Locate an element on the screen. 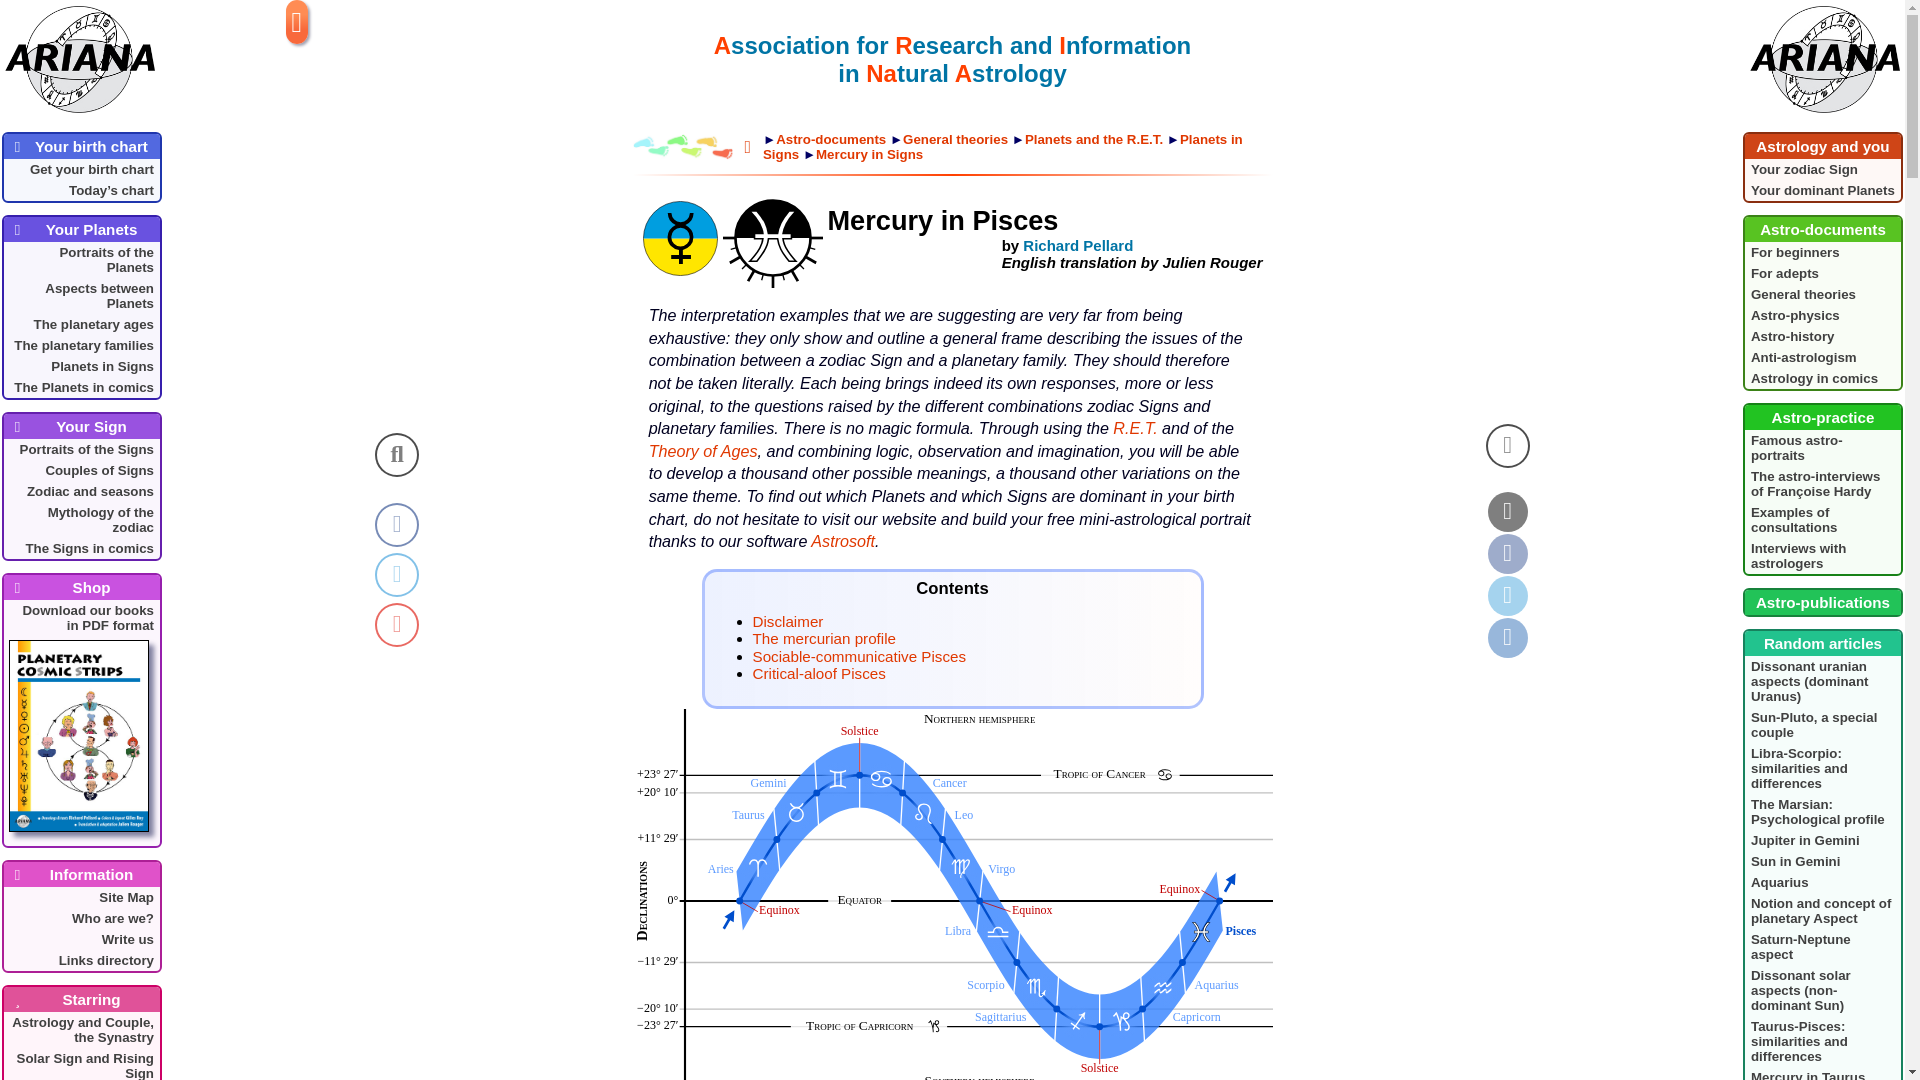 The width and height of the screenshot is (1920, 1080). Astro-history is located at coordinates (1822, 336).